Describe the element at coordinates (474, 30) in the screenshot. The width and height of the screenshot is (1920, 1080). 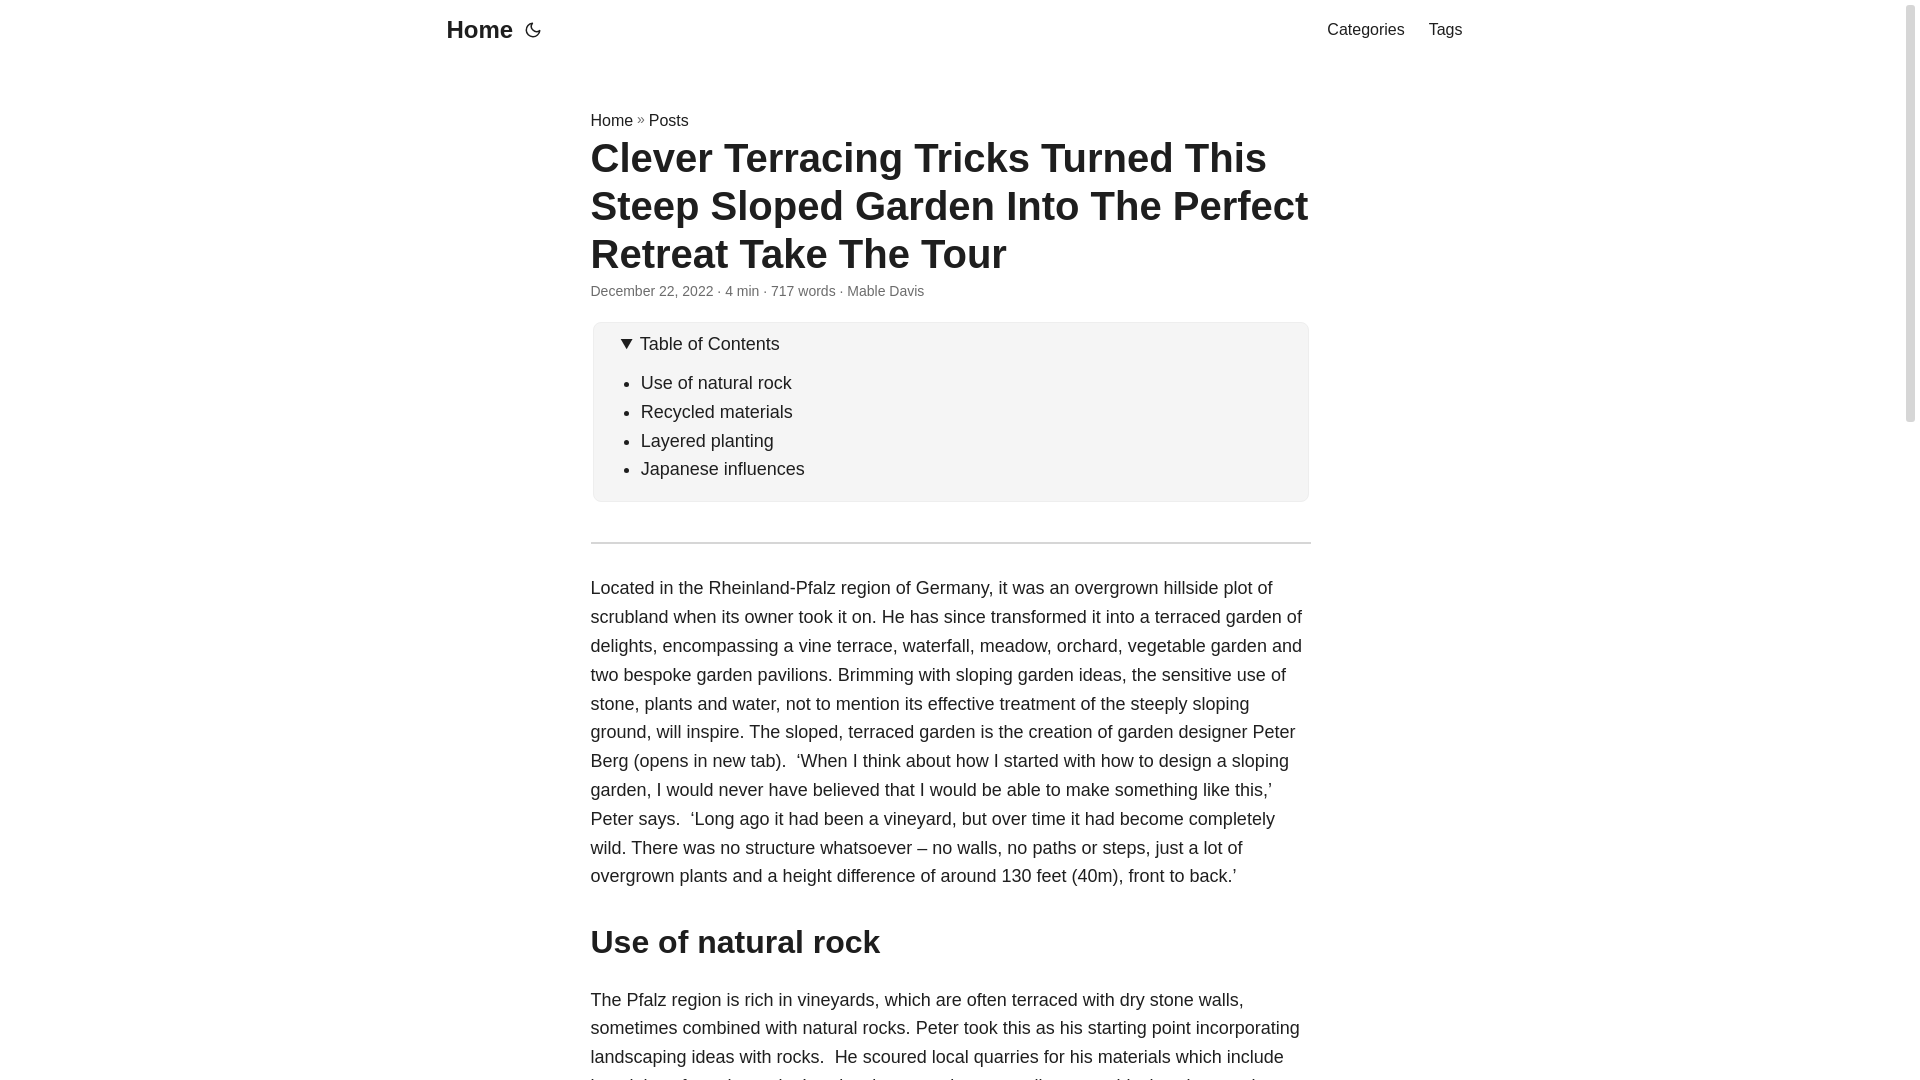
I see `Home` at that location.